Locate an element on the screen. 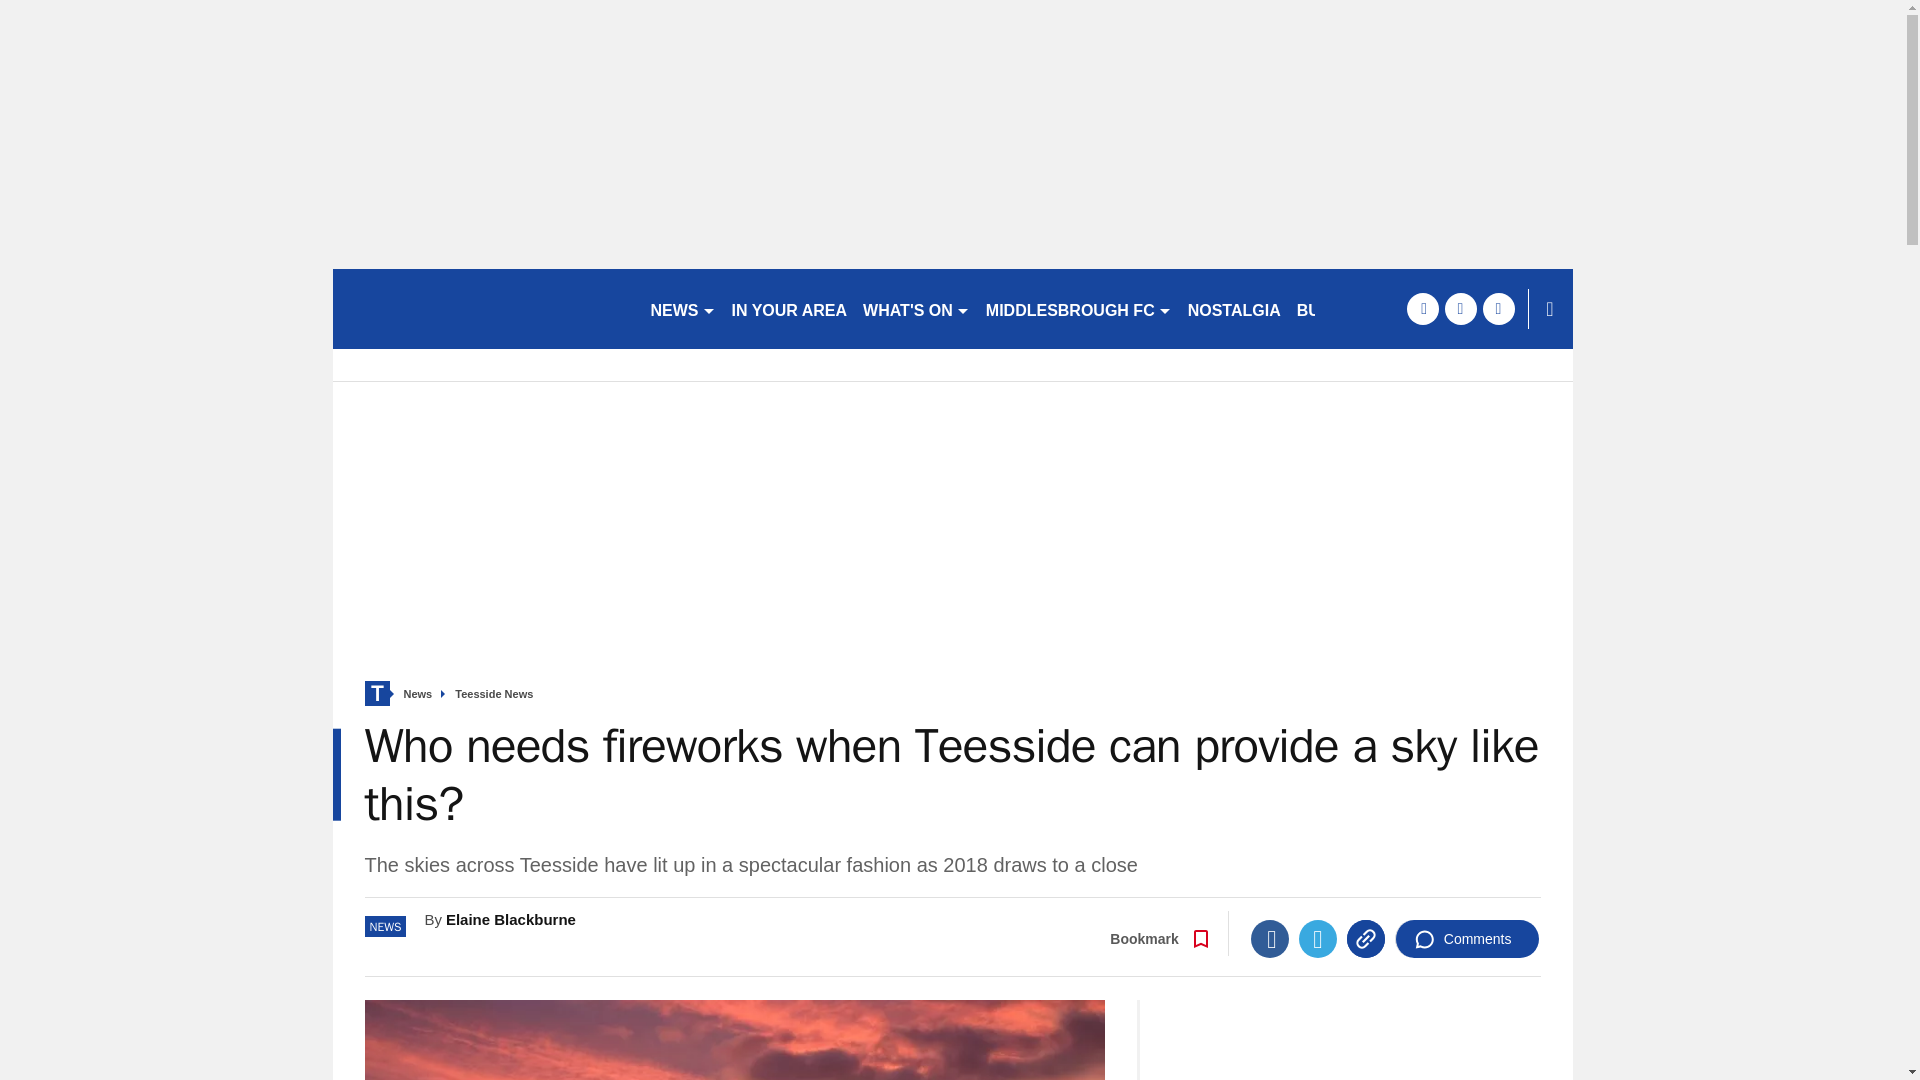 The width and height of the screenshot is (1920, 1080). IN YOUR AREA is located at coordinates (790, 308).